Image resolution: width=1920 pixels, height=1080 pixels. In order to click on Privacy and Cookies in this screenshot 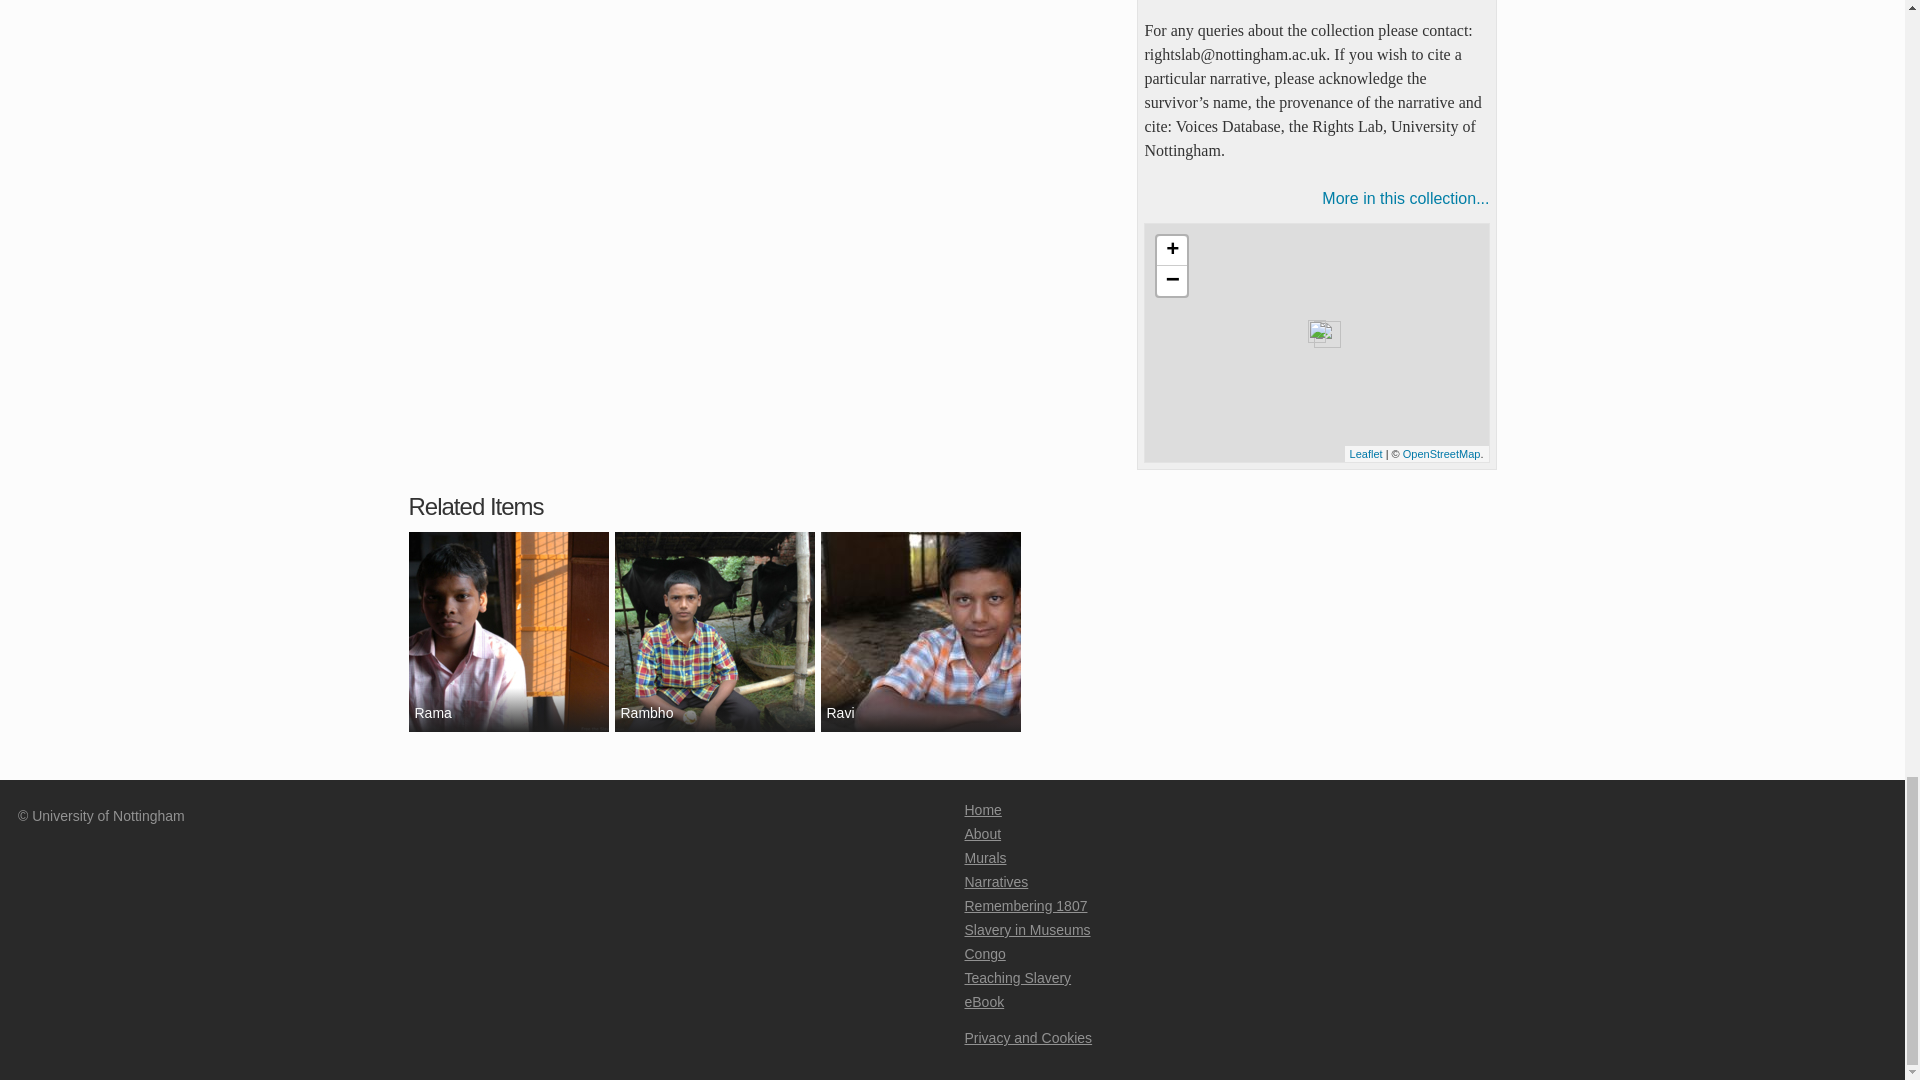, I will do `click(1028, 1038)`.